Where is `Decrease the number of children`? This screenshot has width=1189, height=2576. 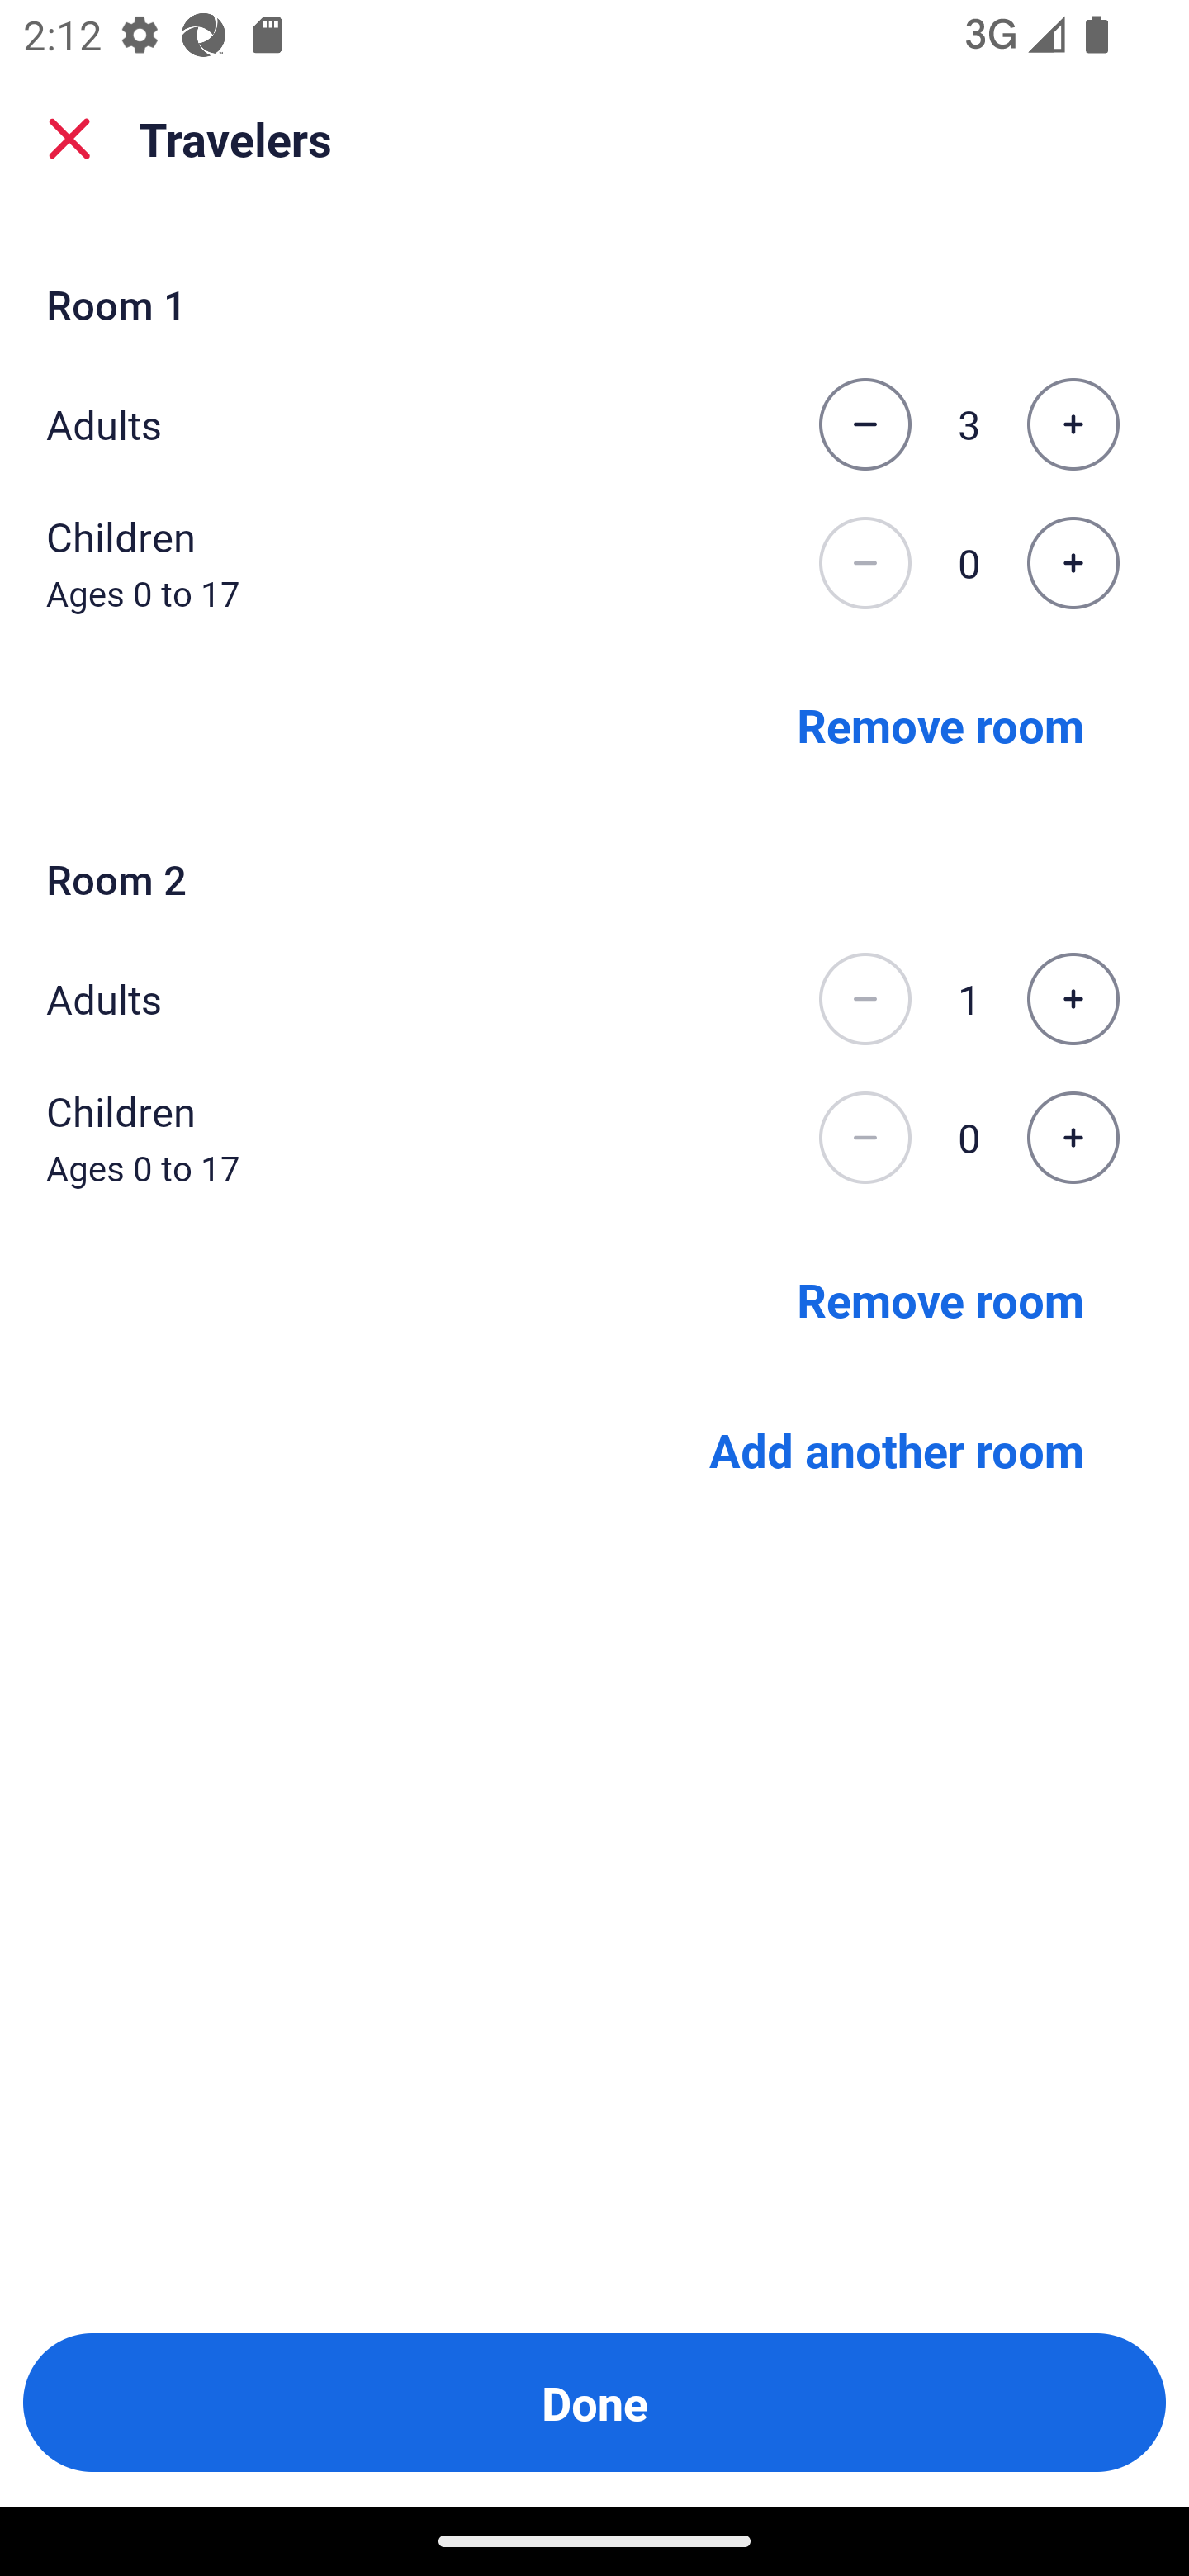
Decrease the number of children is located at coordinates (865, 564).